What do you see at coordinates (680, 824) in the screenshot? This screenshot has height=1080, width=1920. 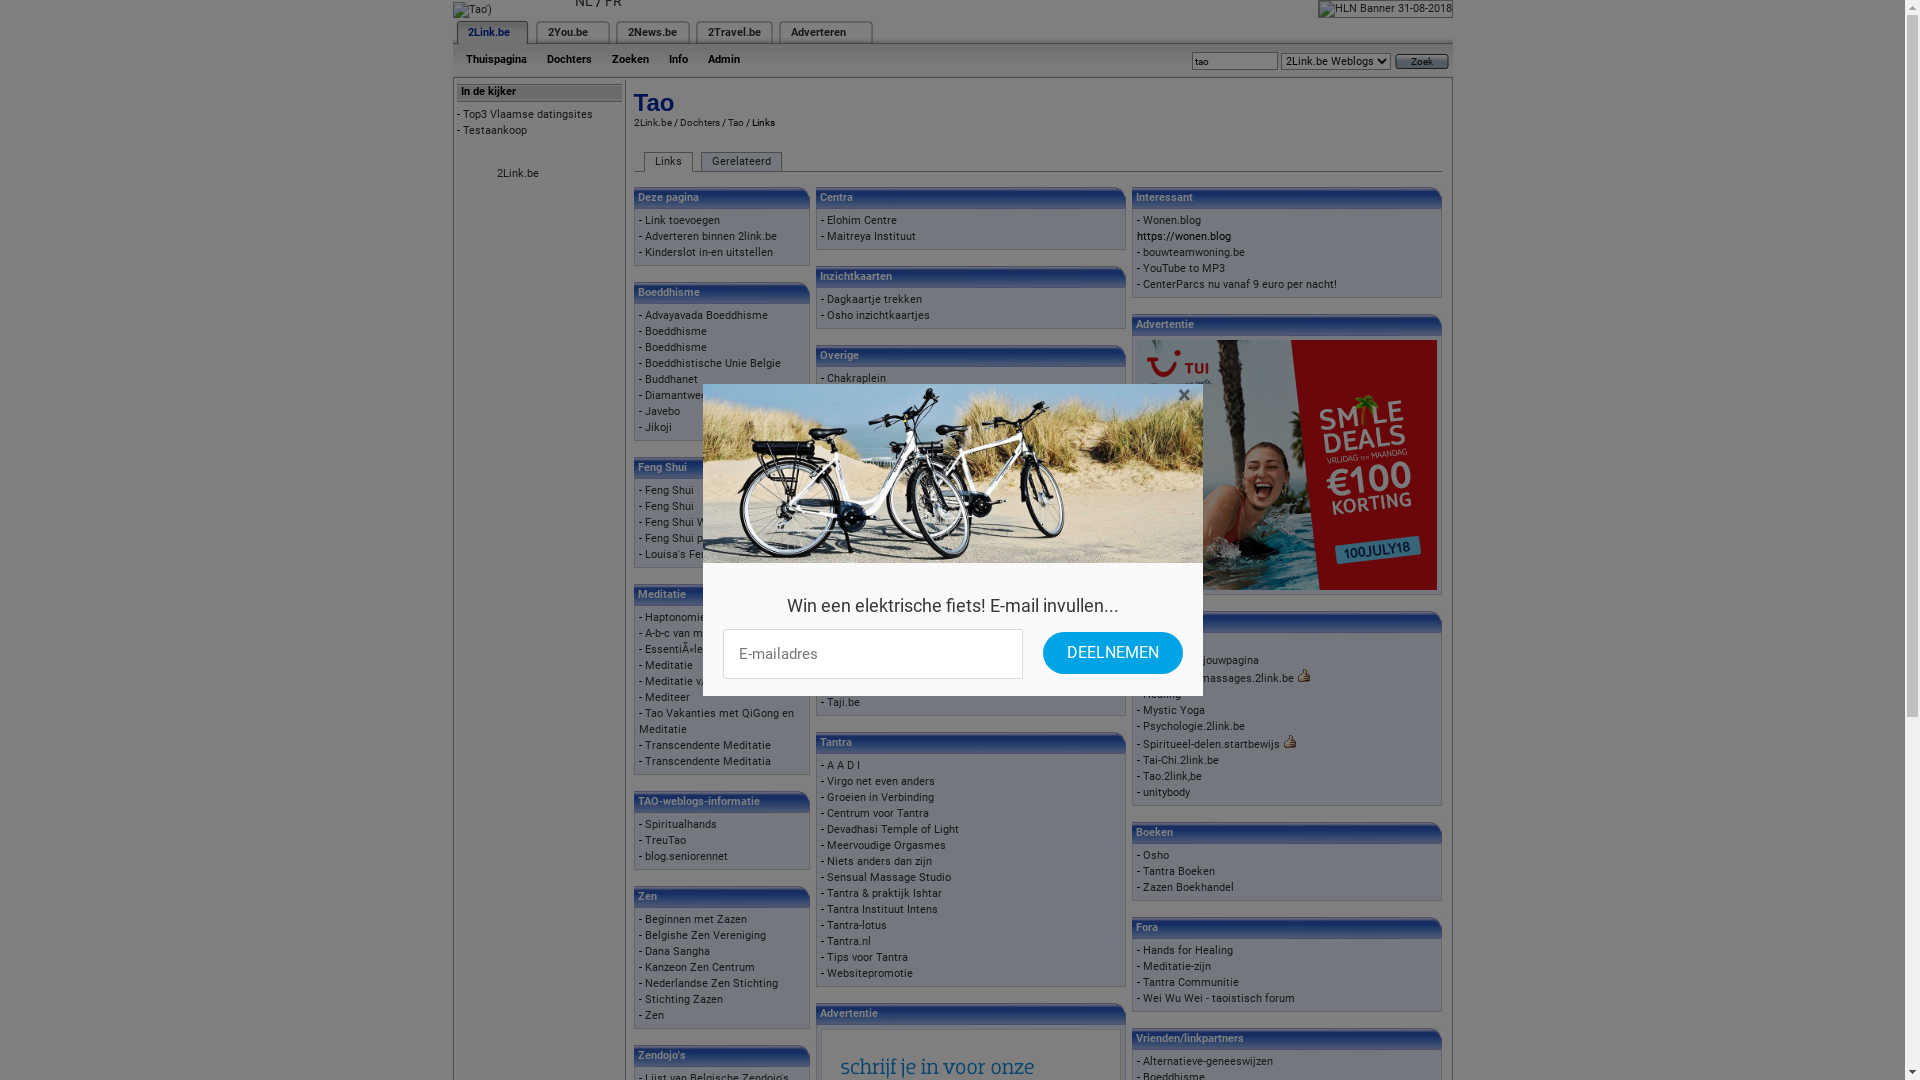 I see `Spiritualhands` at bounding box center [680, 824].